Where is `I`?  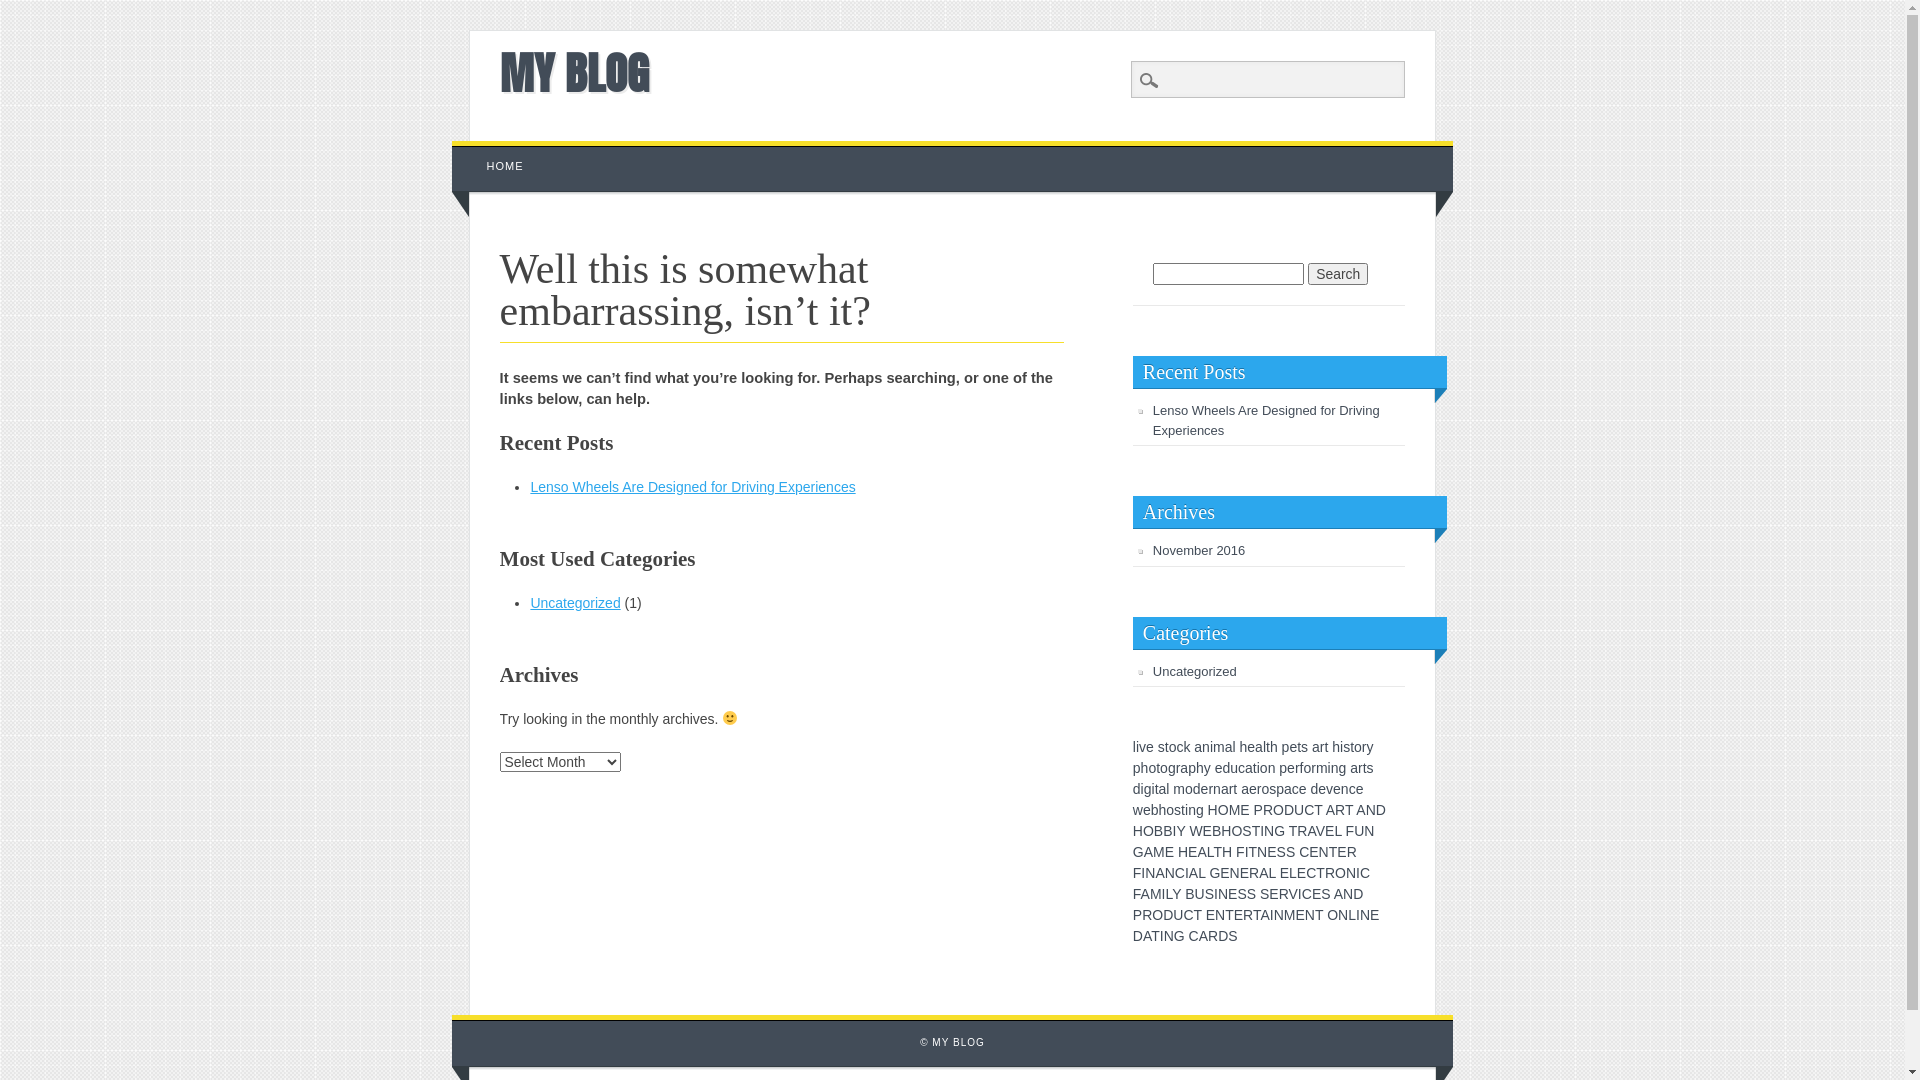
I is located at coordinates (1262, 831).